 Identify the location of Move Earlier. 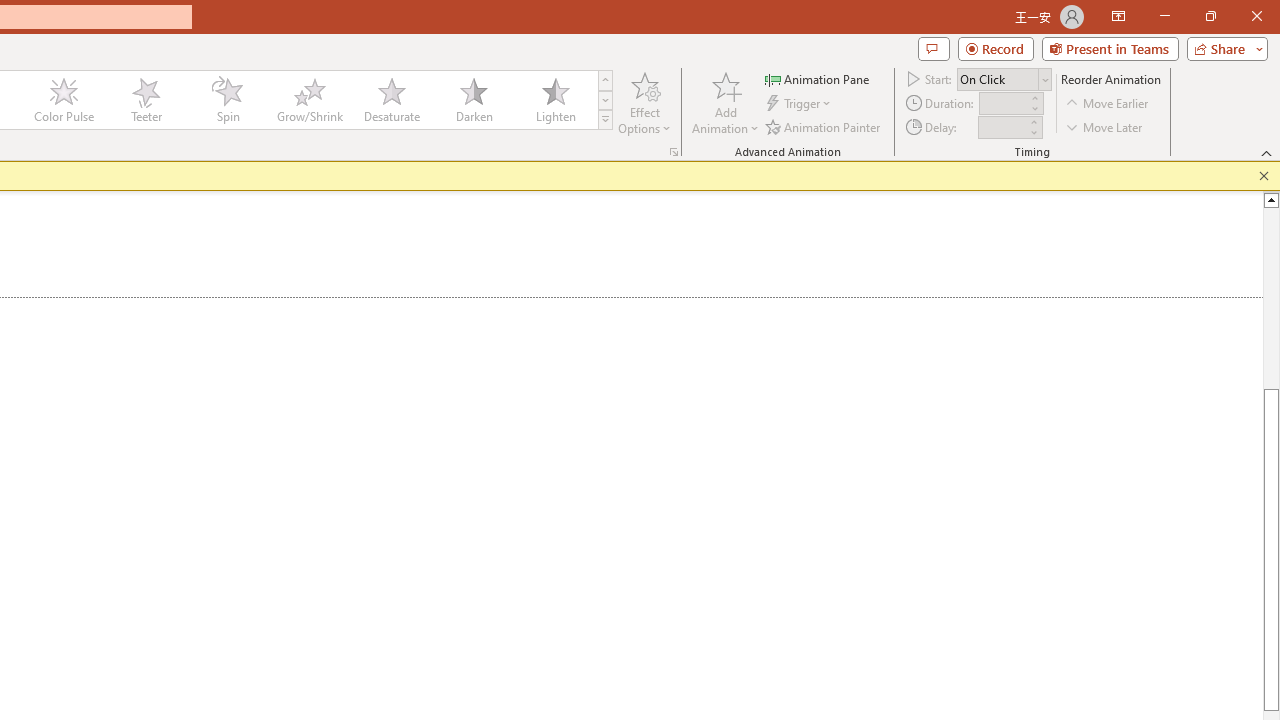
(1108, 104).